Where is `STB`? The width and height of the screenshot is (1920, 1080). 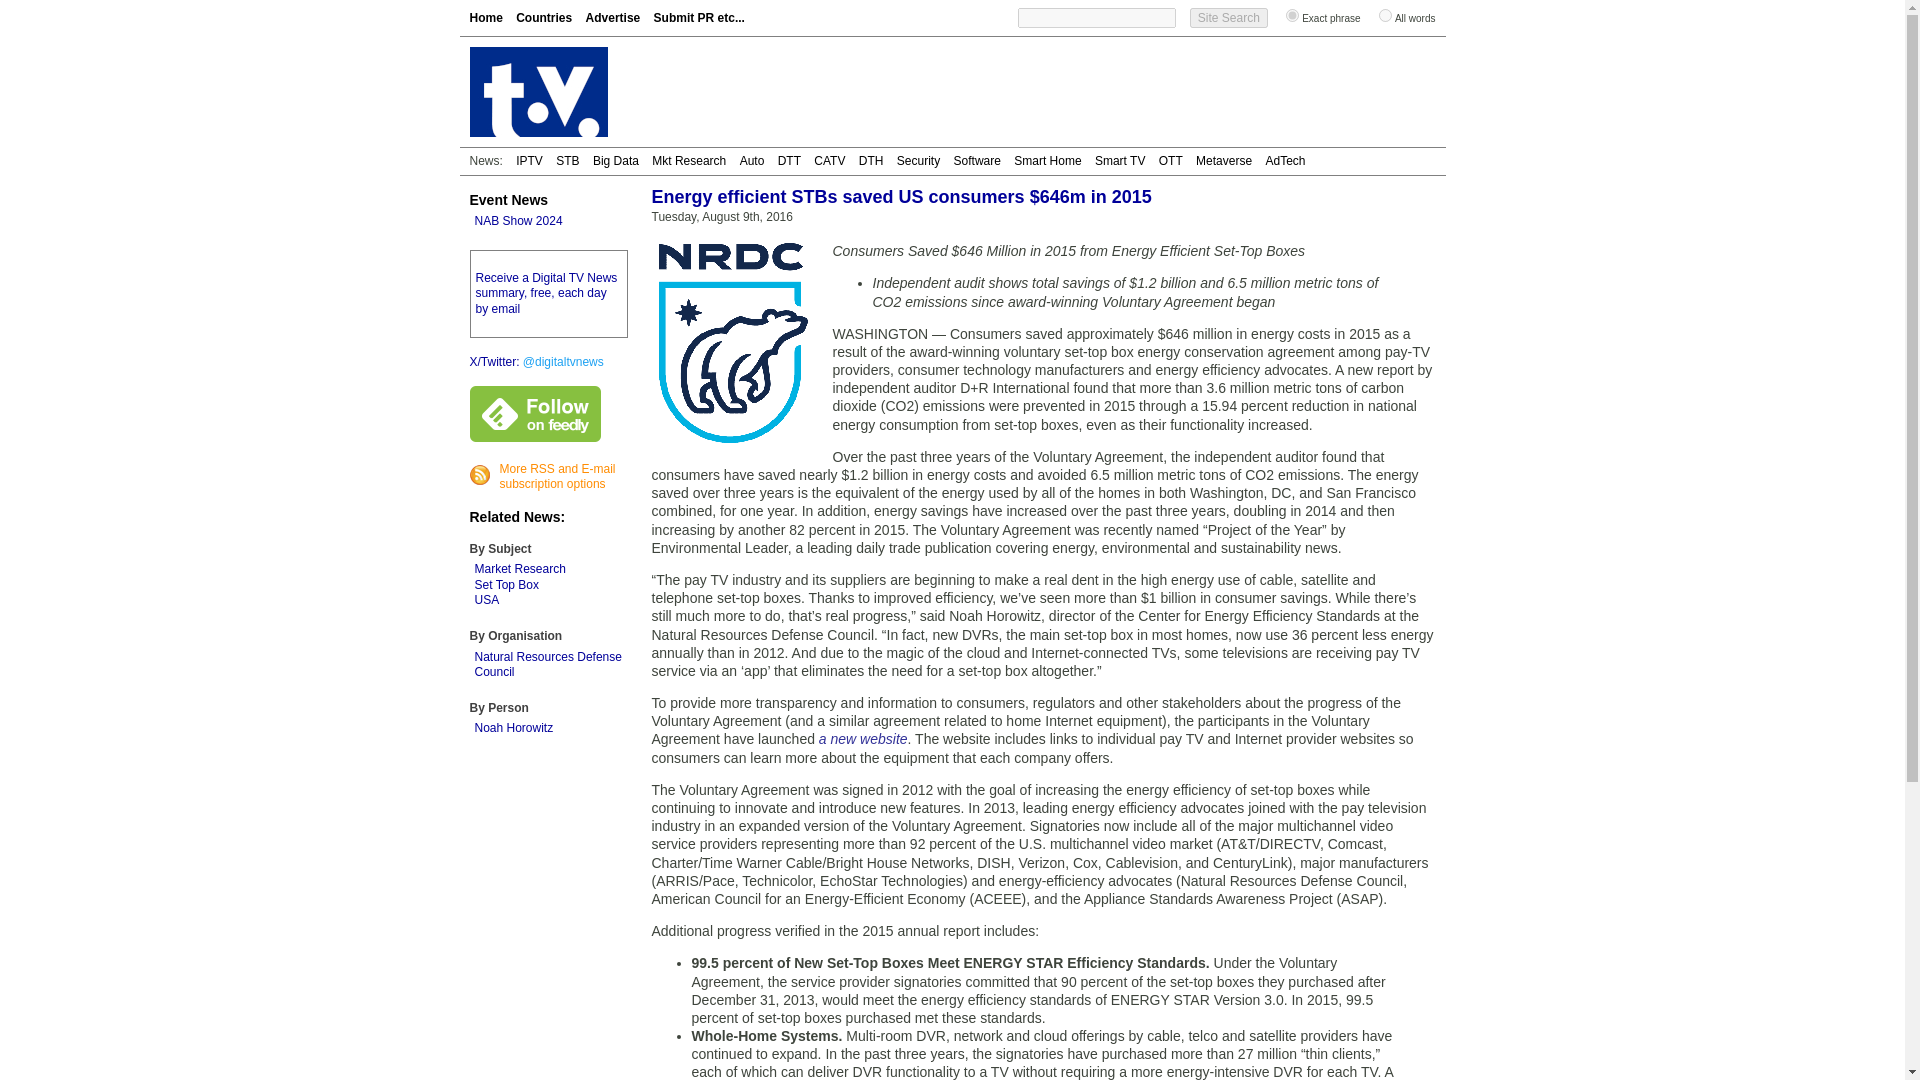
STB is located at coordinates (568, 161).